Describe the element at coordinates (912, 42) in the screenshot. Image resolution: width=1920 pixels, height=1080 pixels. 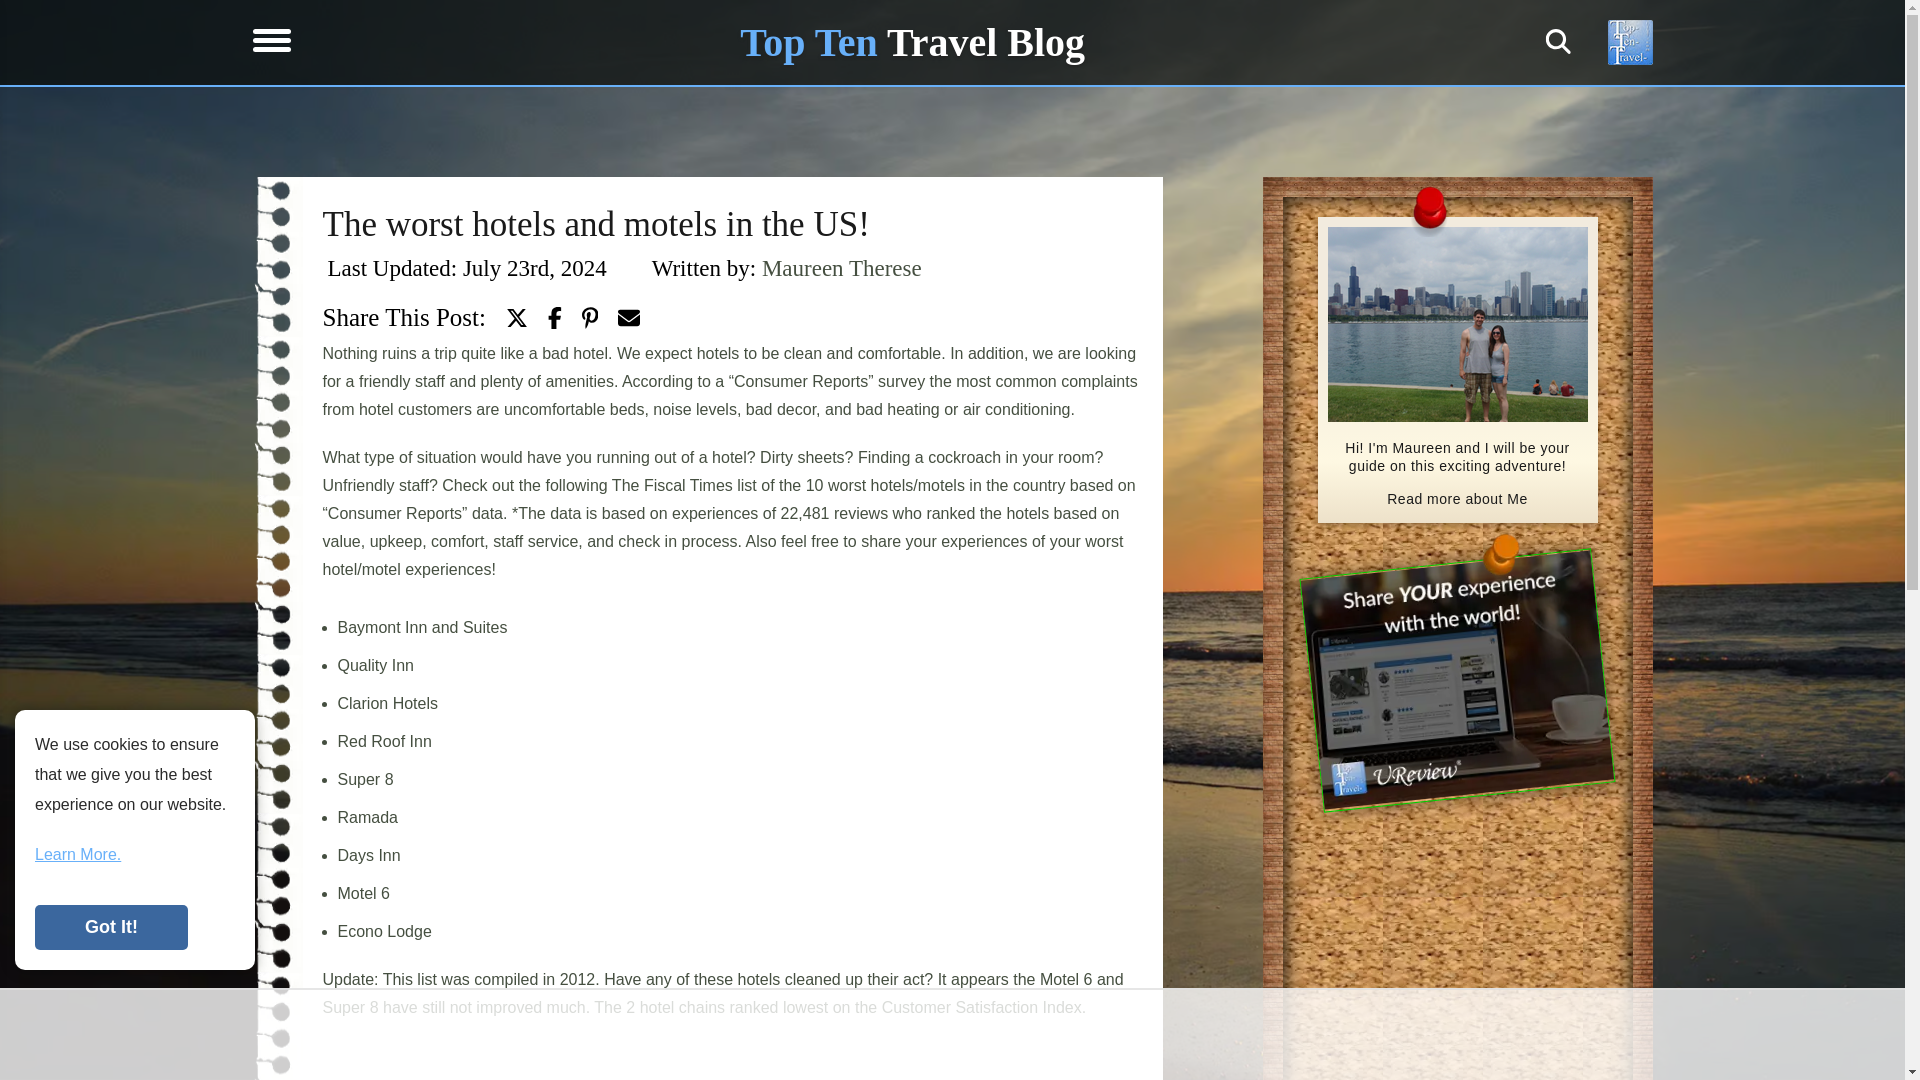
I see `Top Ten Travel Blog` at that location.